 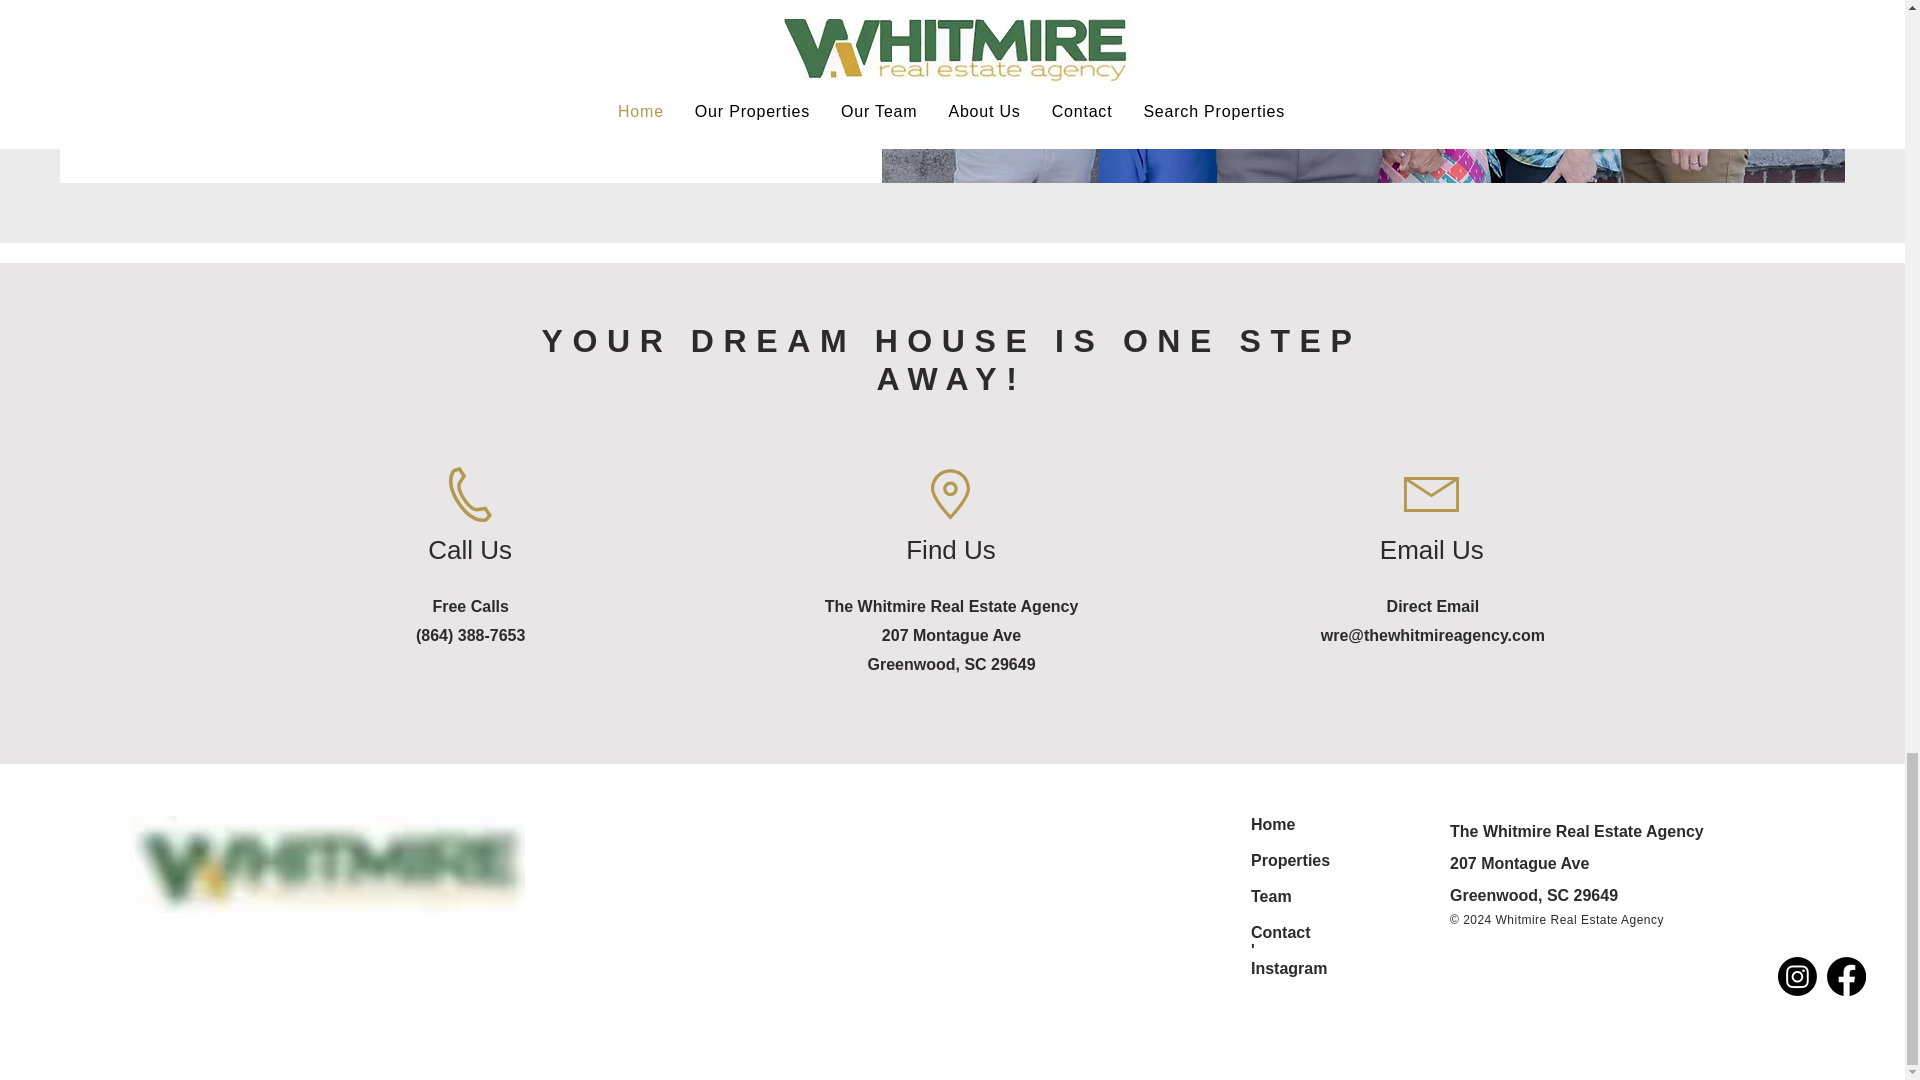 I want to click on Contact, so click(x=1281, y=932).